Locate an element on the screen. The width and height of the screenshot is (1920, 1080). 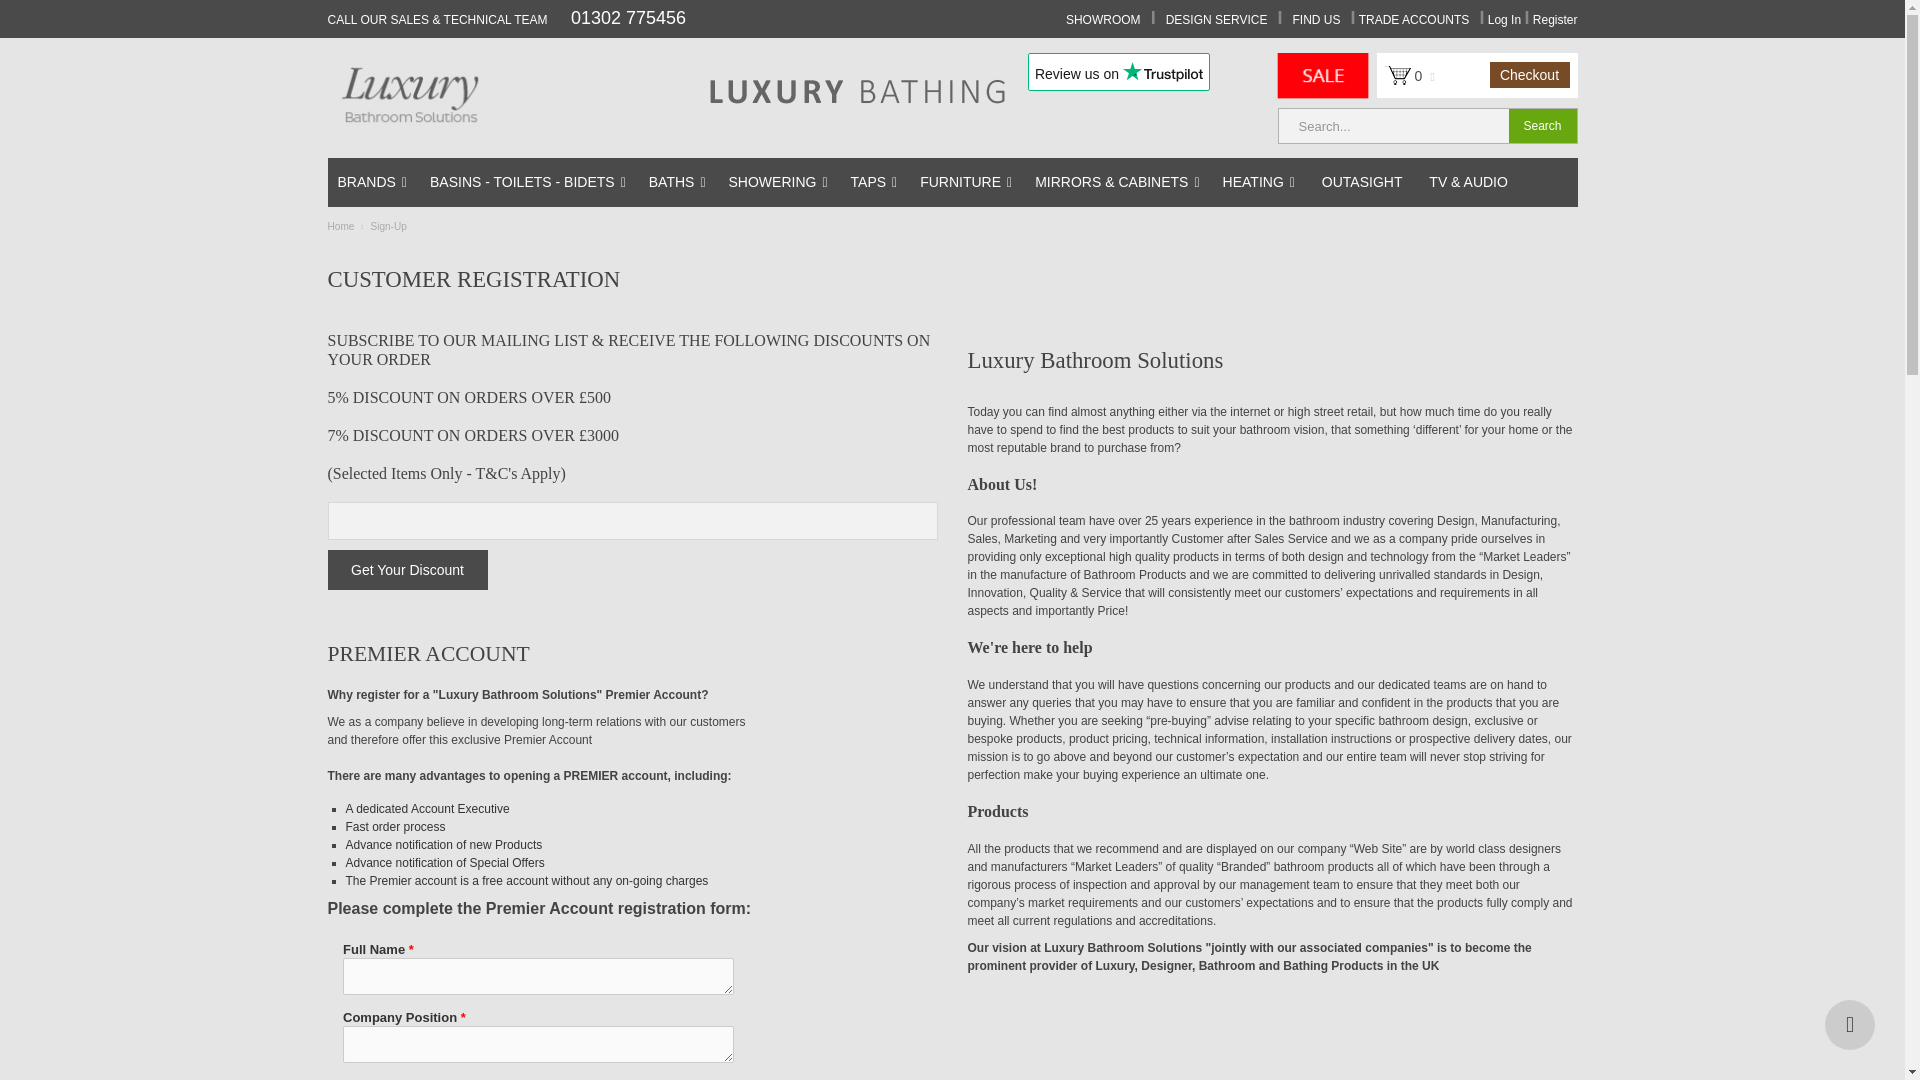
checkout is located at coordinates (1530, 74).